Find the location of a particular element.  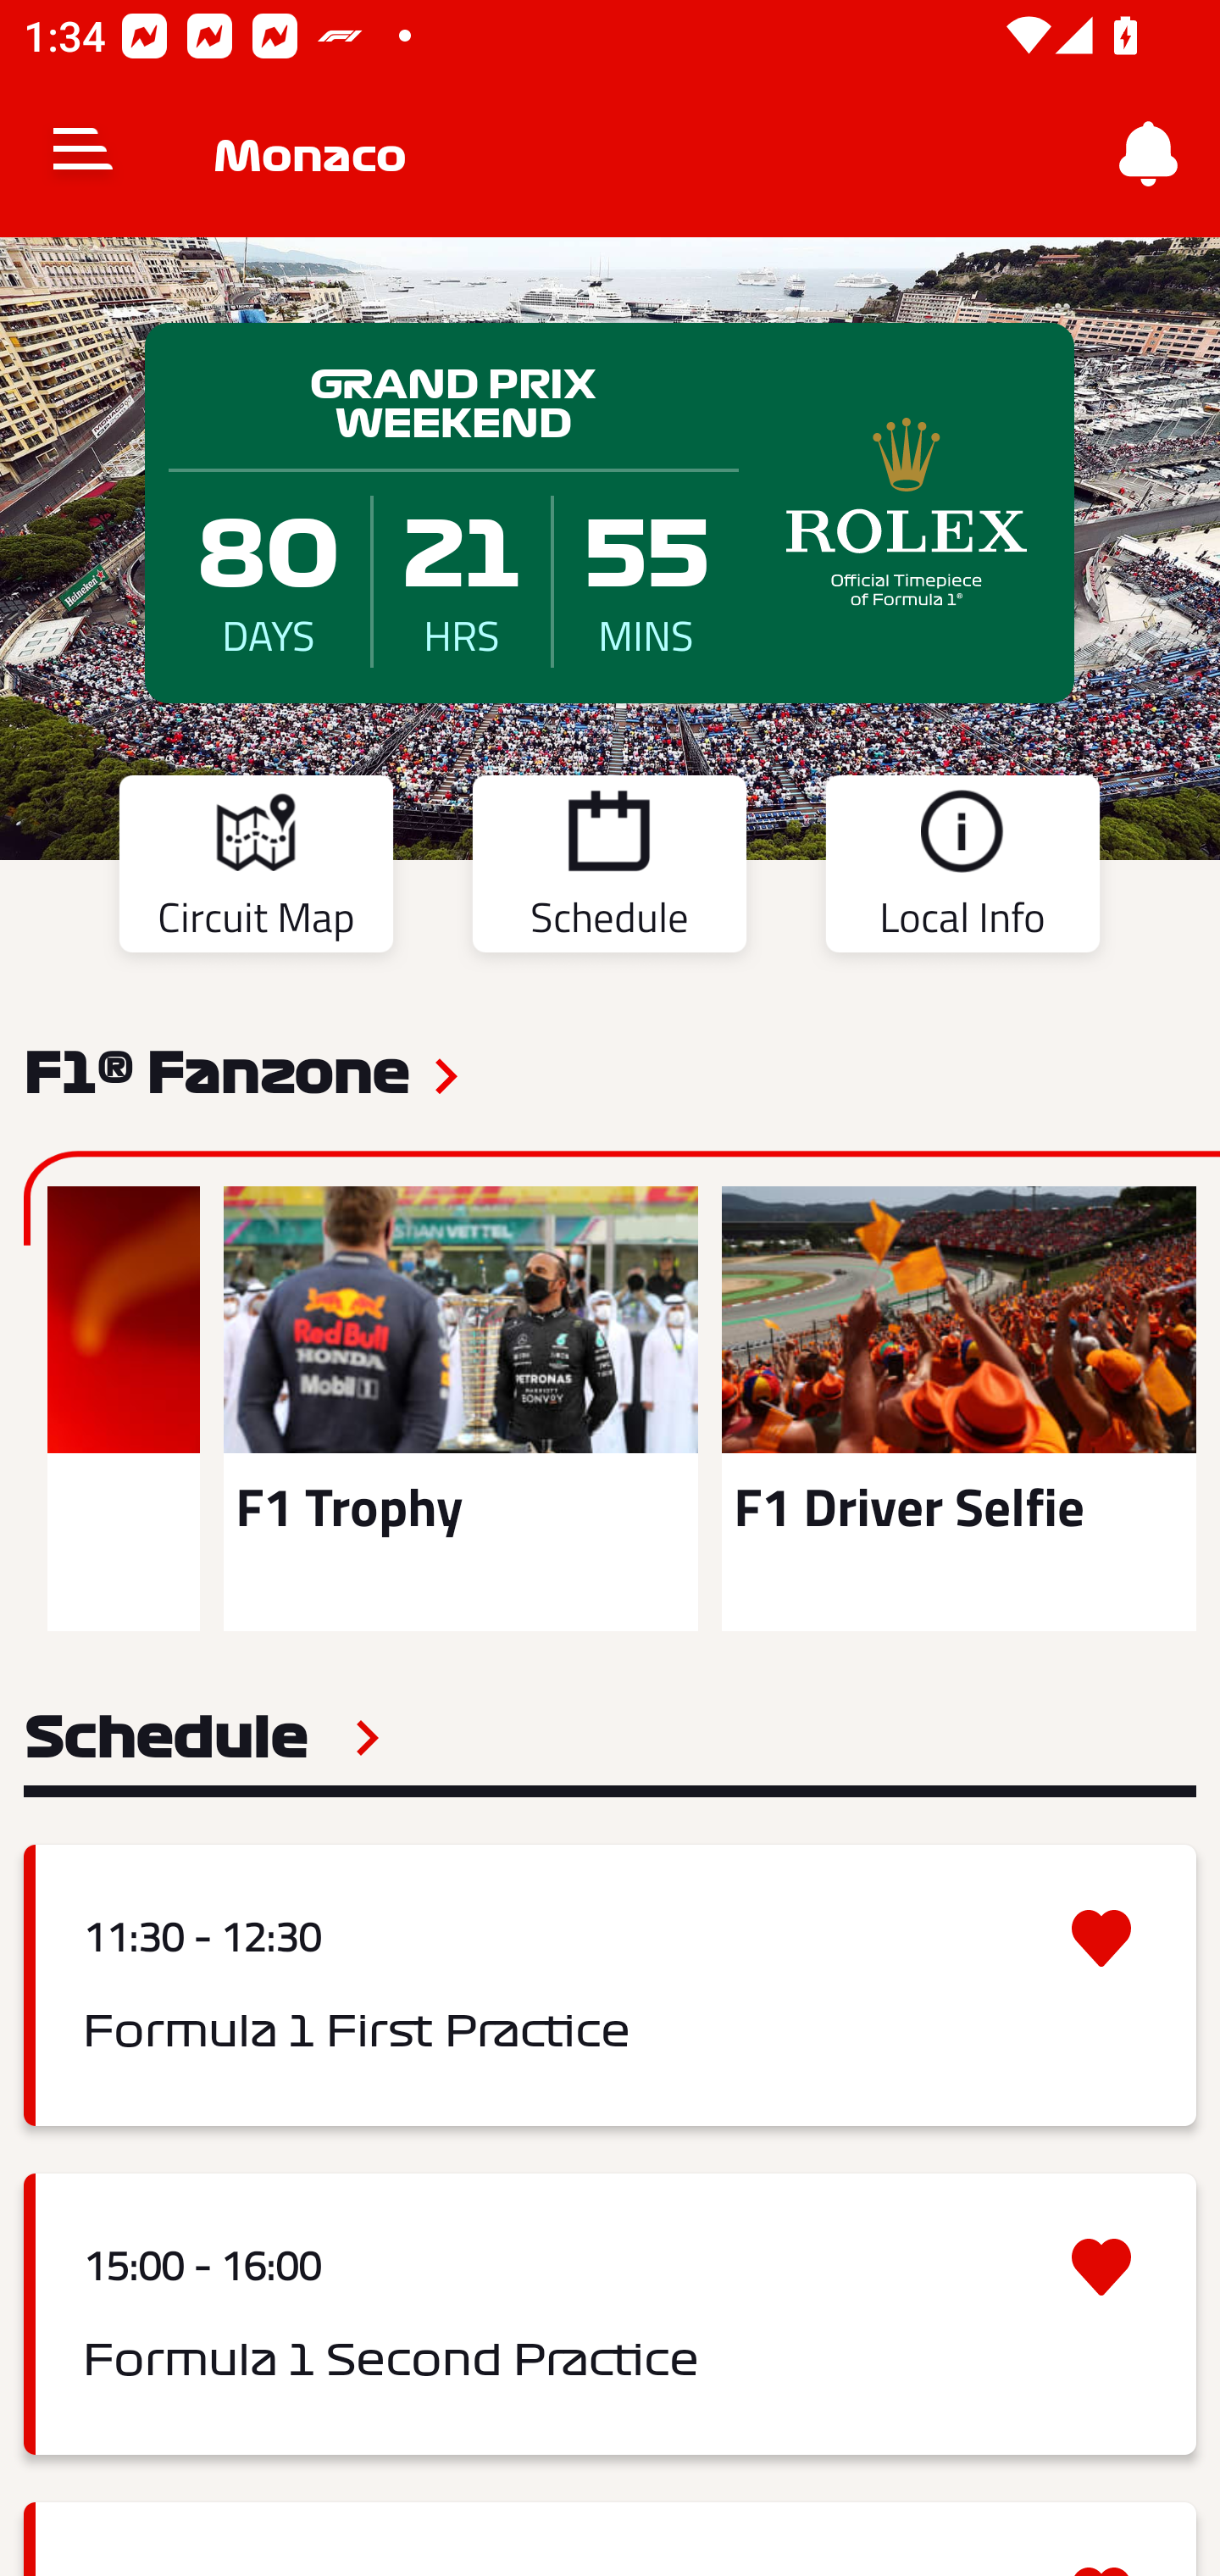

Schedule is located at coordinates (202, 1737).